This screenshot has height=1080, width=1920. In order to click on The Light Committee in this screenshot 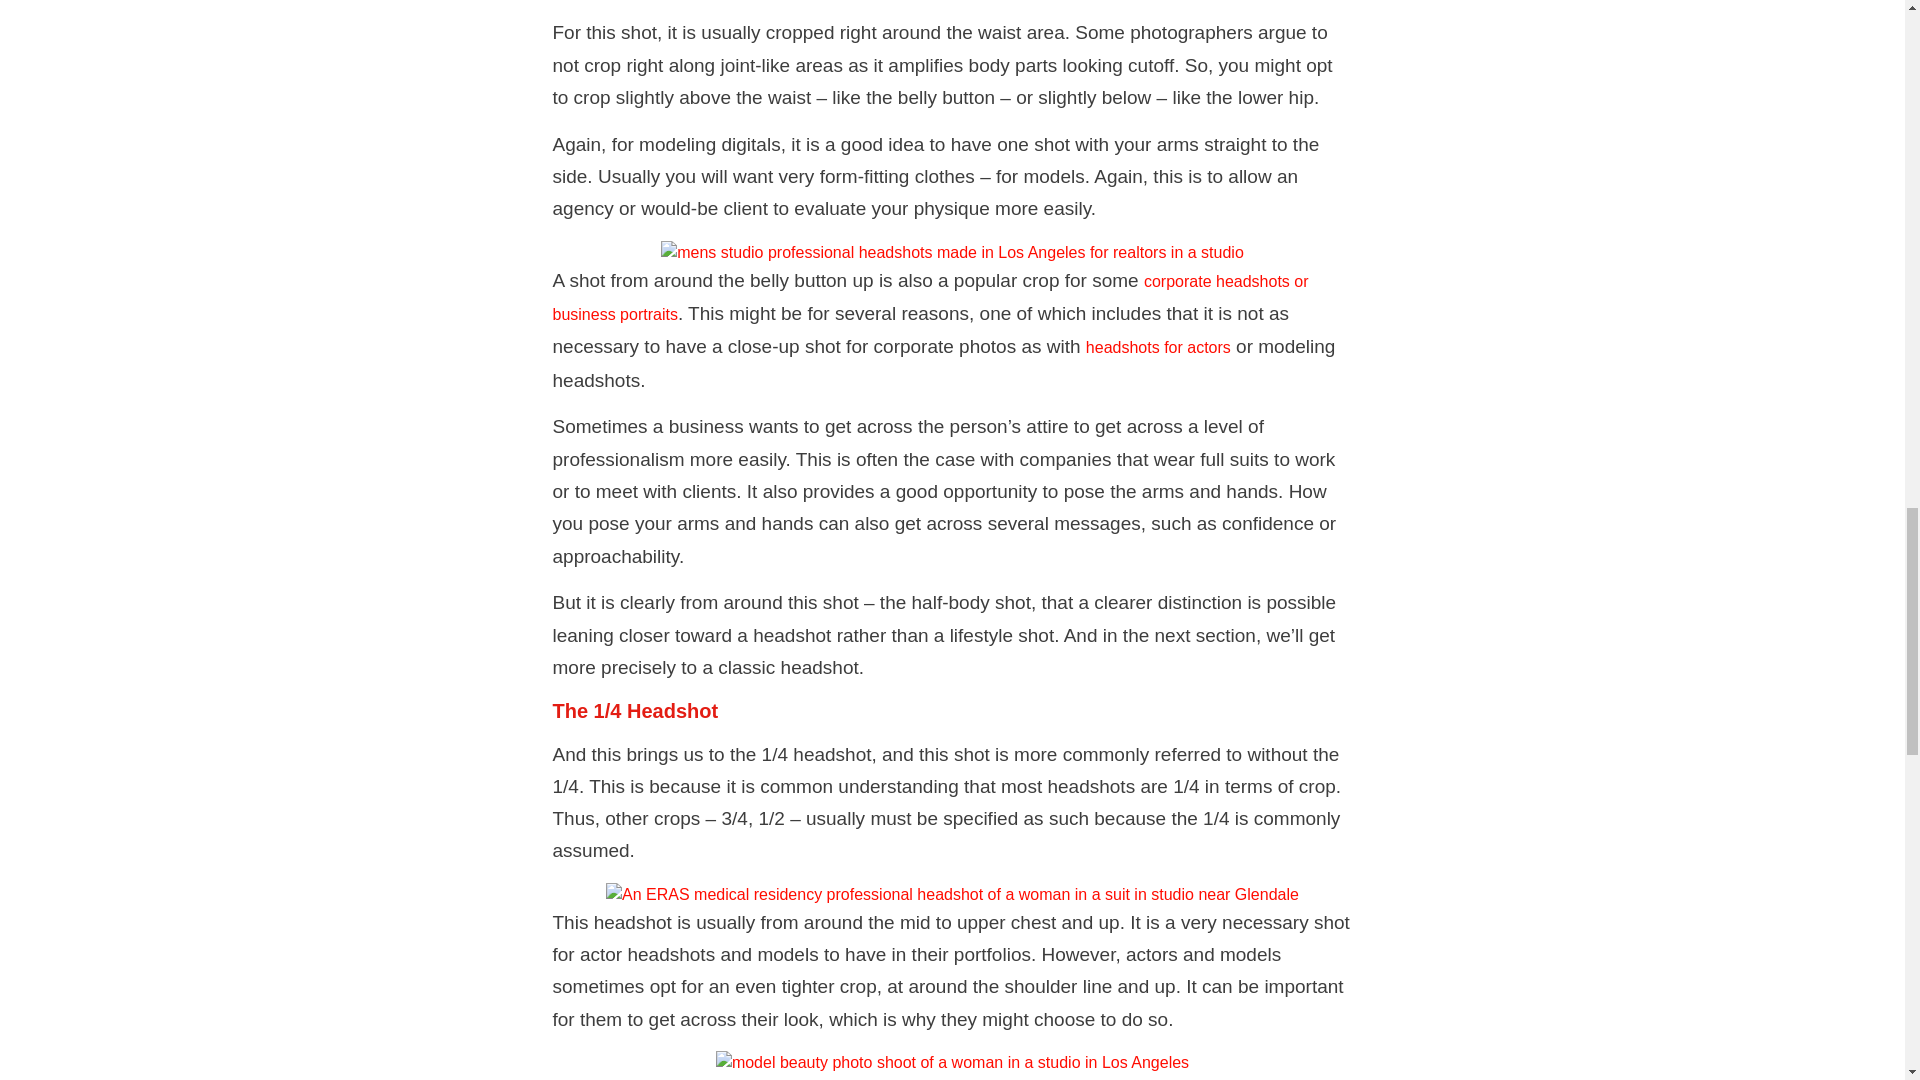, I will do `click(952, 895)`.